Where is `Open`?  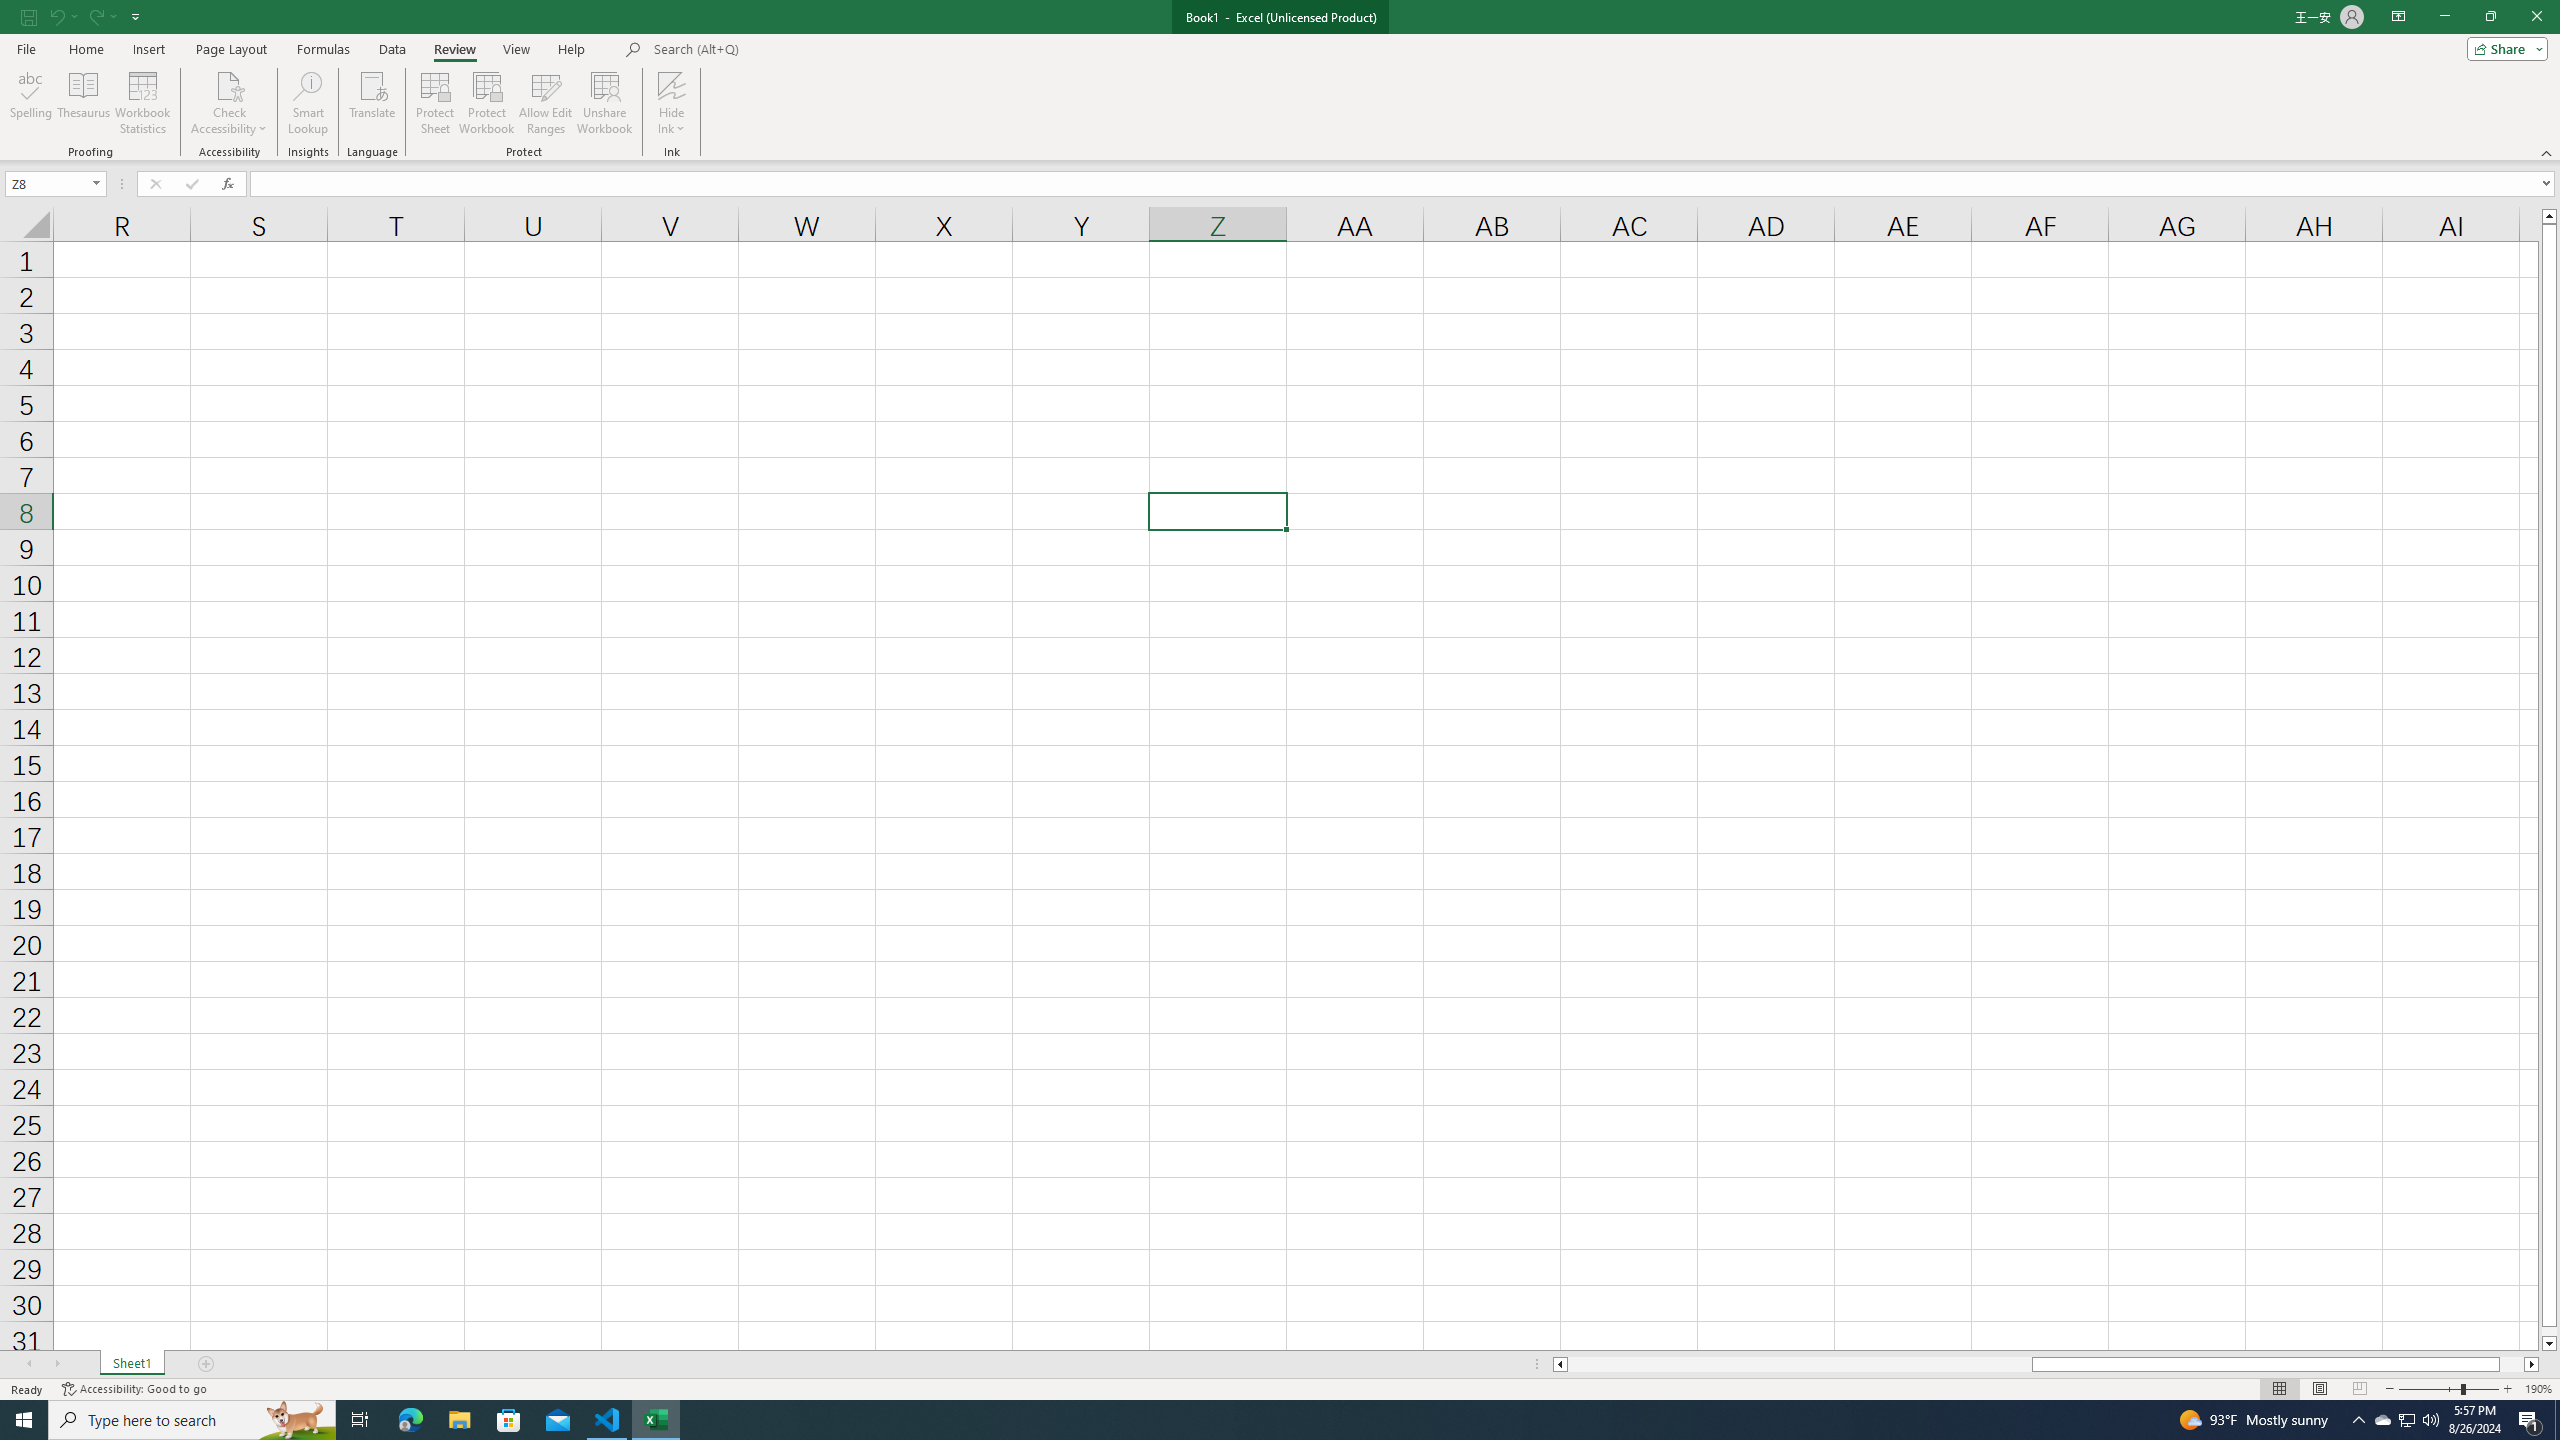 Open is located at coordinates (96, 183).